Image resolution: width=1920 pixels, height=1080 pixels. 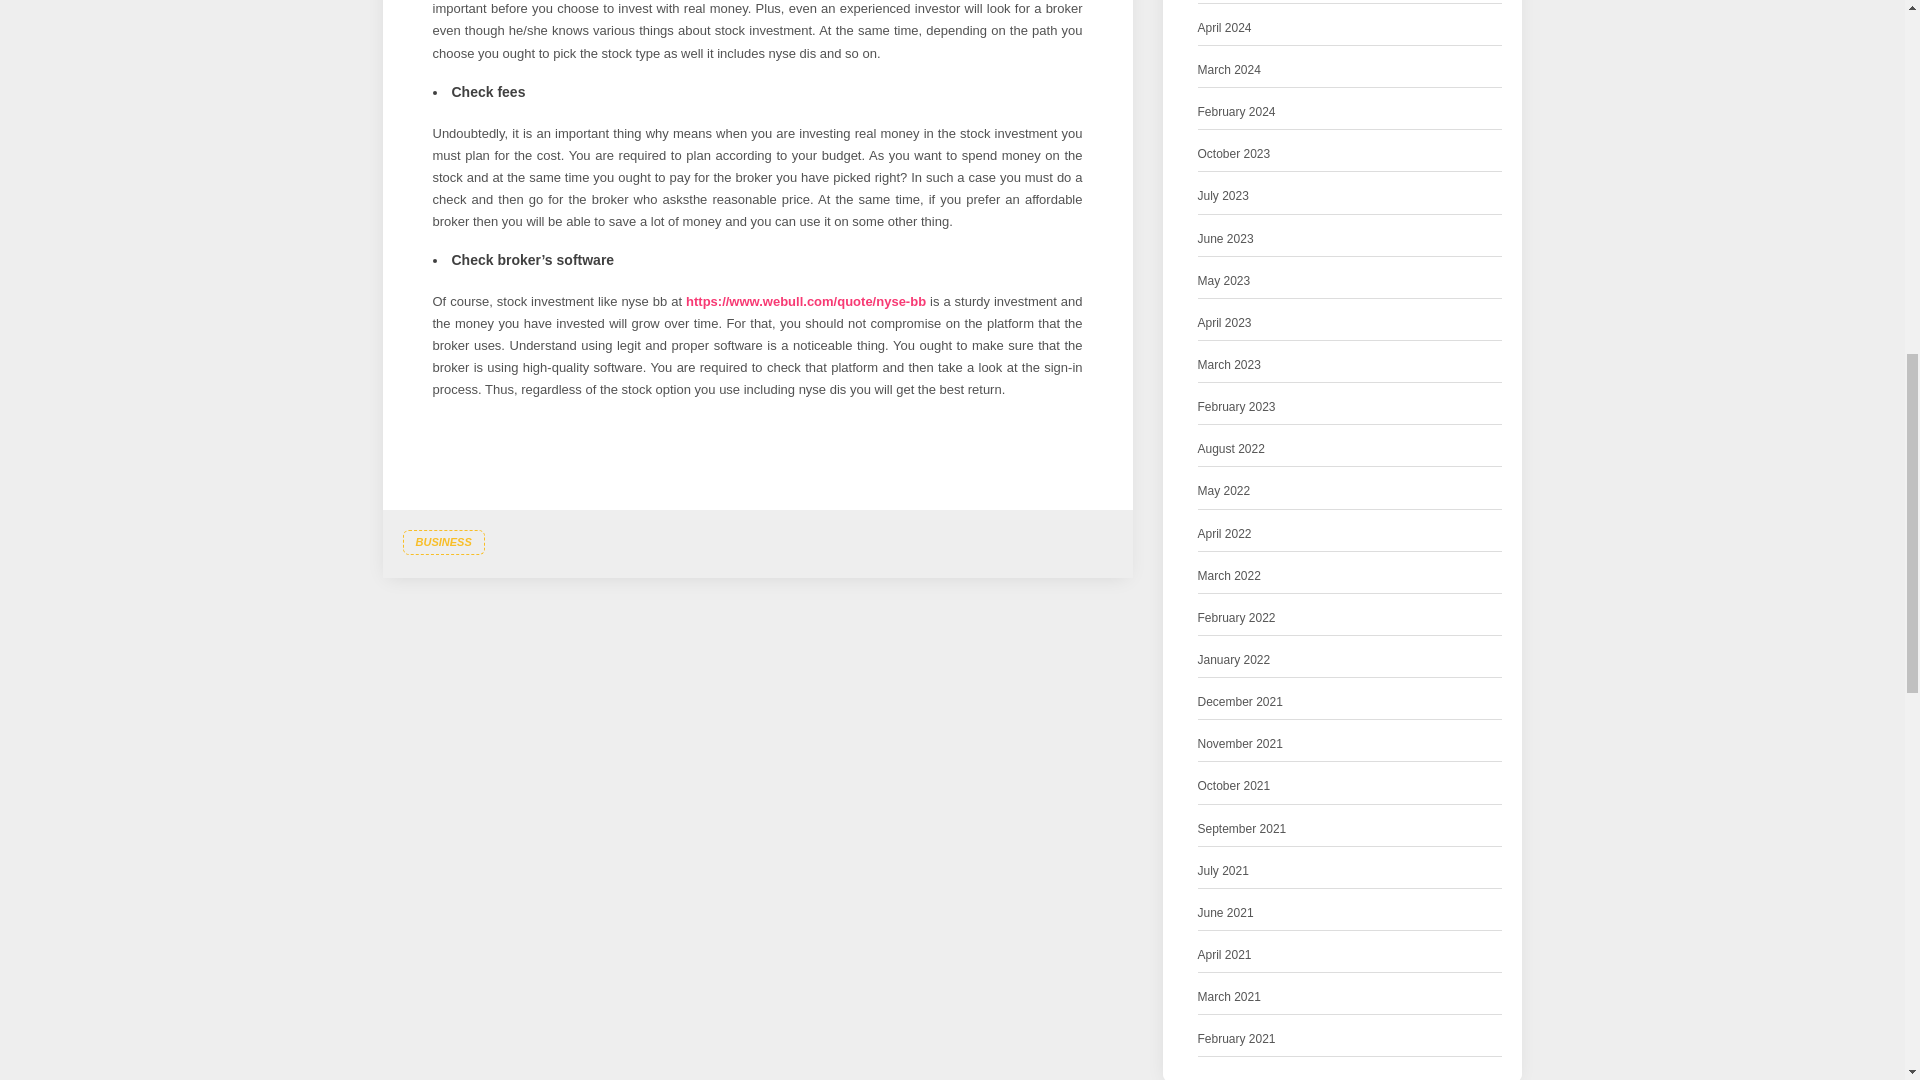 What do you see at coordinates (1224, 28) in the screenshot?
I see `April 2024` at bounding box center [1224, 28].